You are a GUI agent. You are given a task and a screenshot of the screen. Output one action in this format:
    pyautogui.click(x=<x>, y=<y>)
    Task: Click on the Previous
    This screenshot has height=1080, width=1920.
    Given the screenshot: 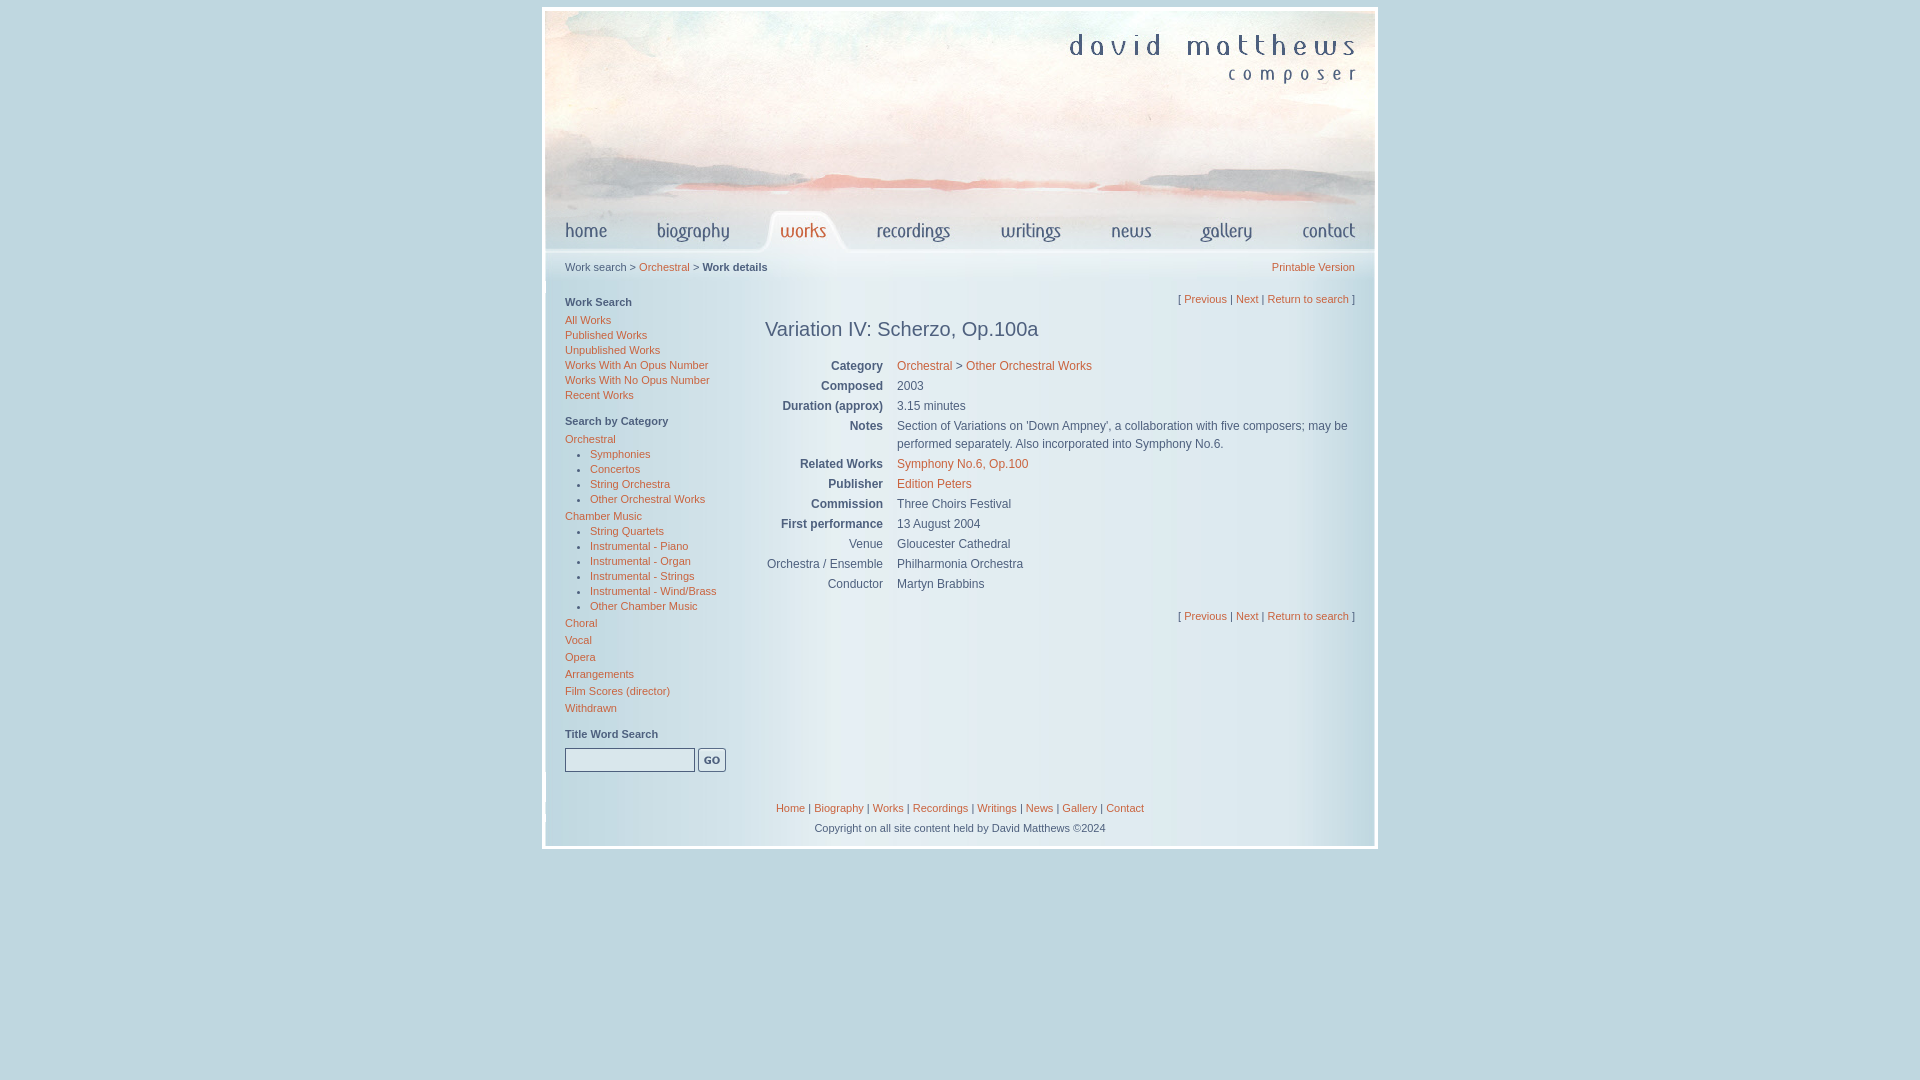 What is the action you would take?
    pyautogui.click(x=1205, y=298)
    